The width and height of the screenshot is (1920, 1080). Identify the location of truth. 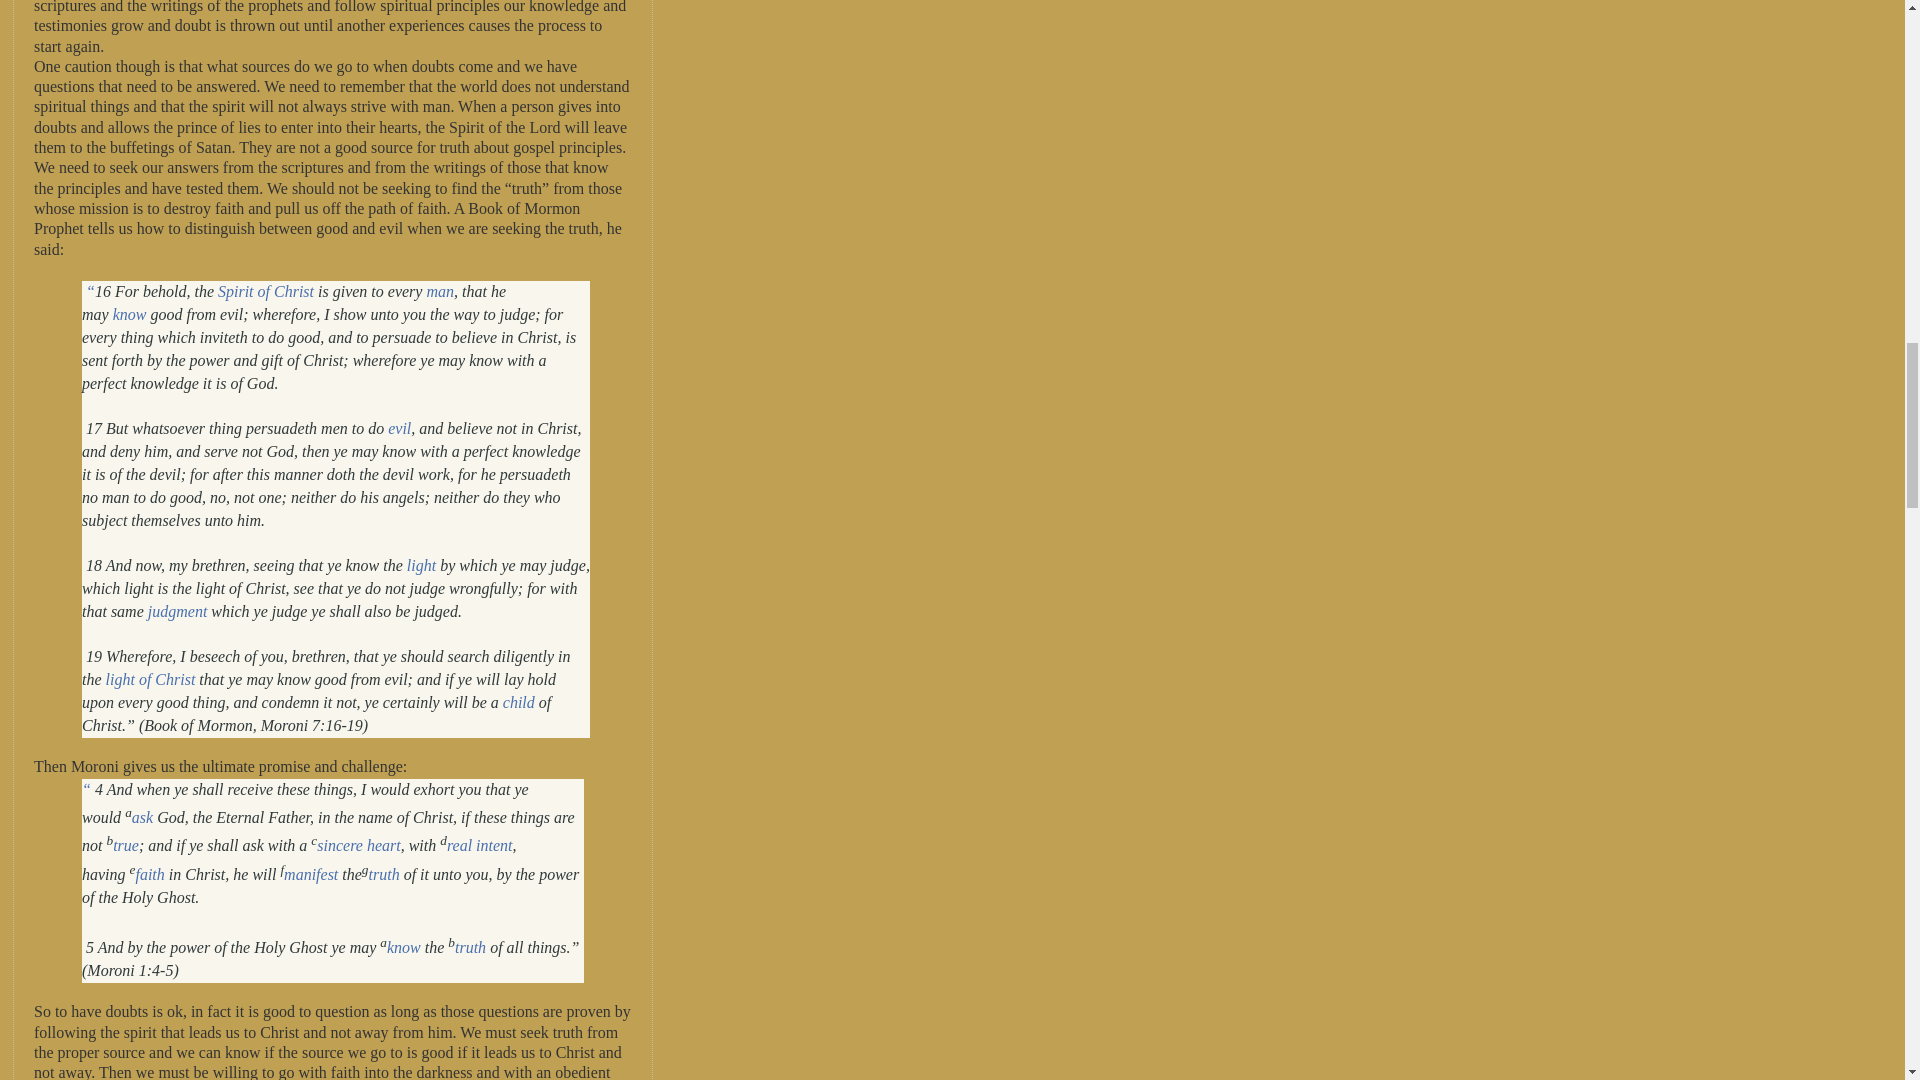
(470, 946).